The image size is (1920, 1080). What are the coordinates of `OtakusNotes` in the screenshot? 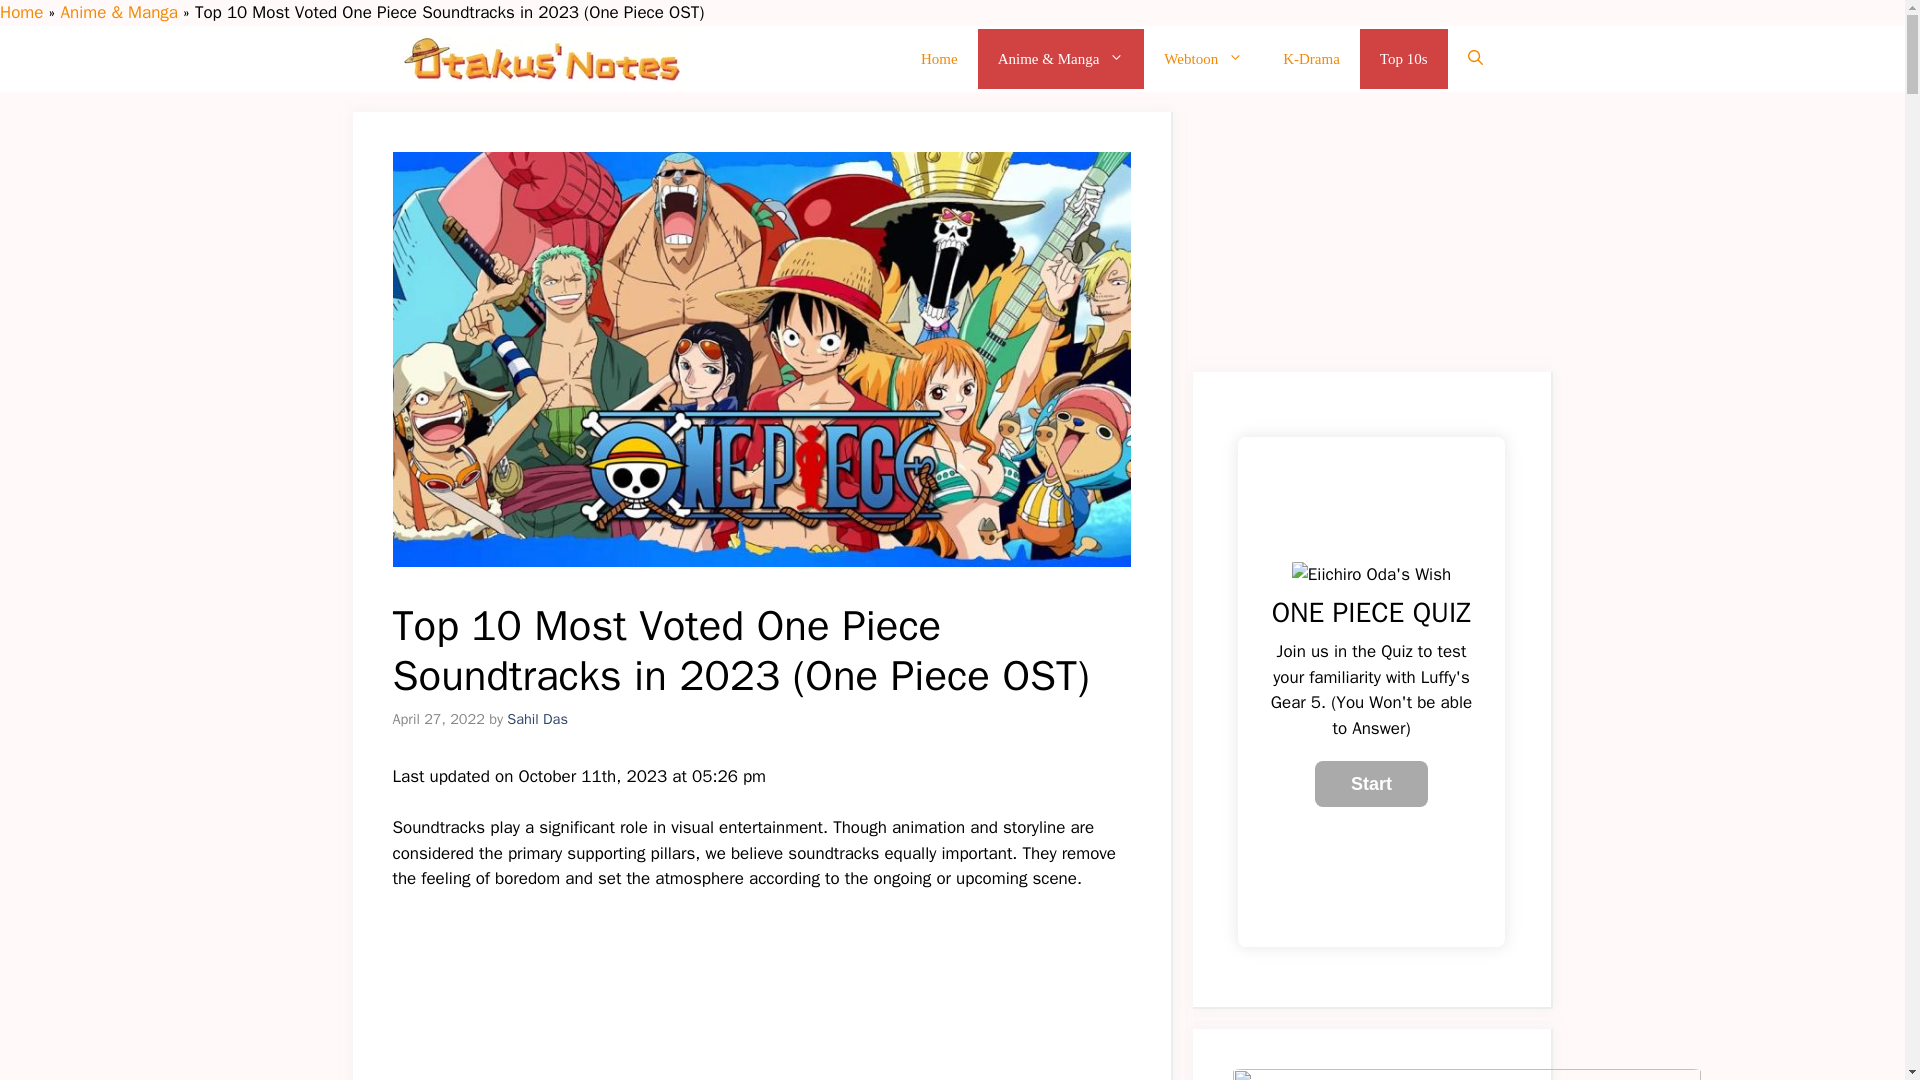 It's located at (540, 58).